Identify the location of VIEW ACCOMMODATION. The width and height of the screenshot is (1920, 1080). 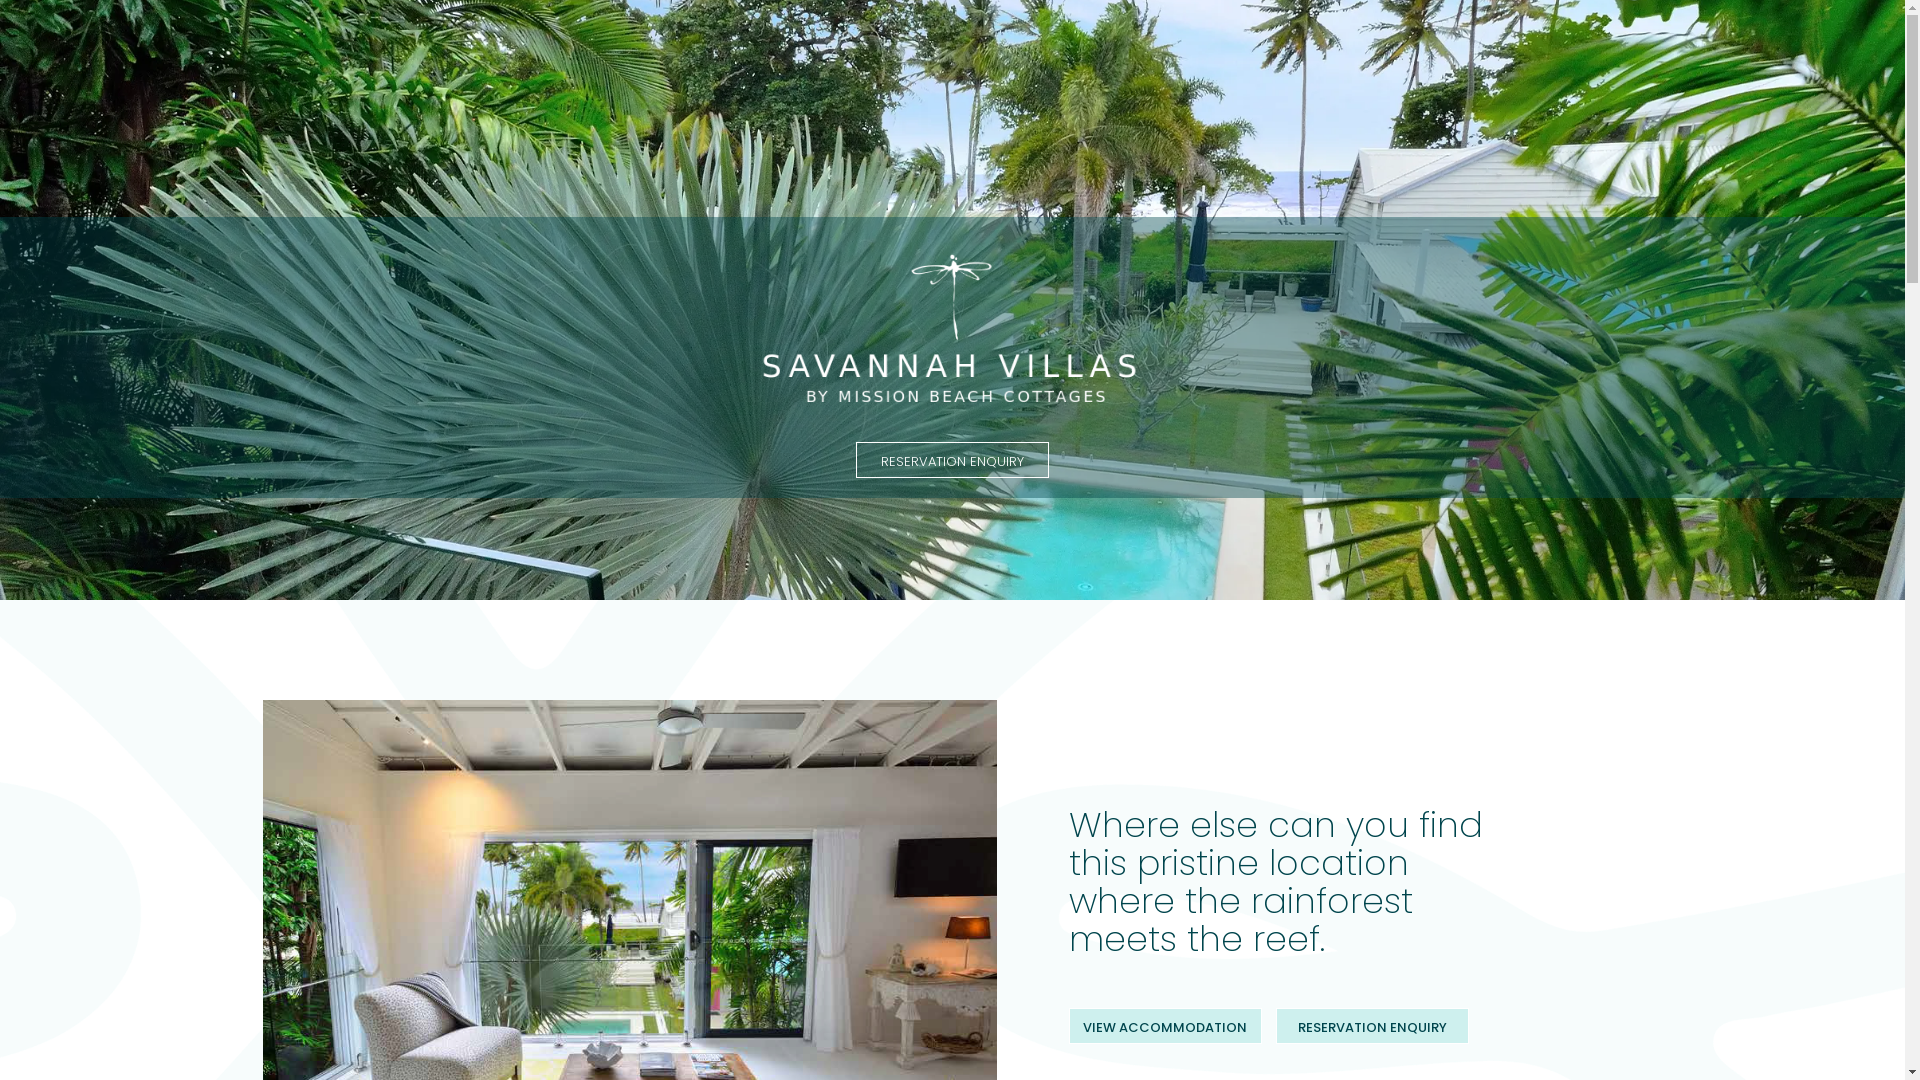
(1164, 1026).